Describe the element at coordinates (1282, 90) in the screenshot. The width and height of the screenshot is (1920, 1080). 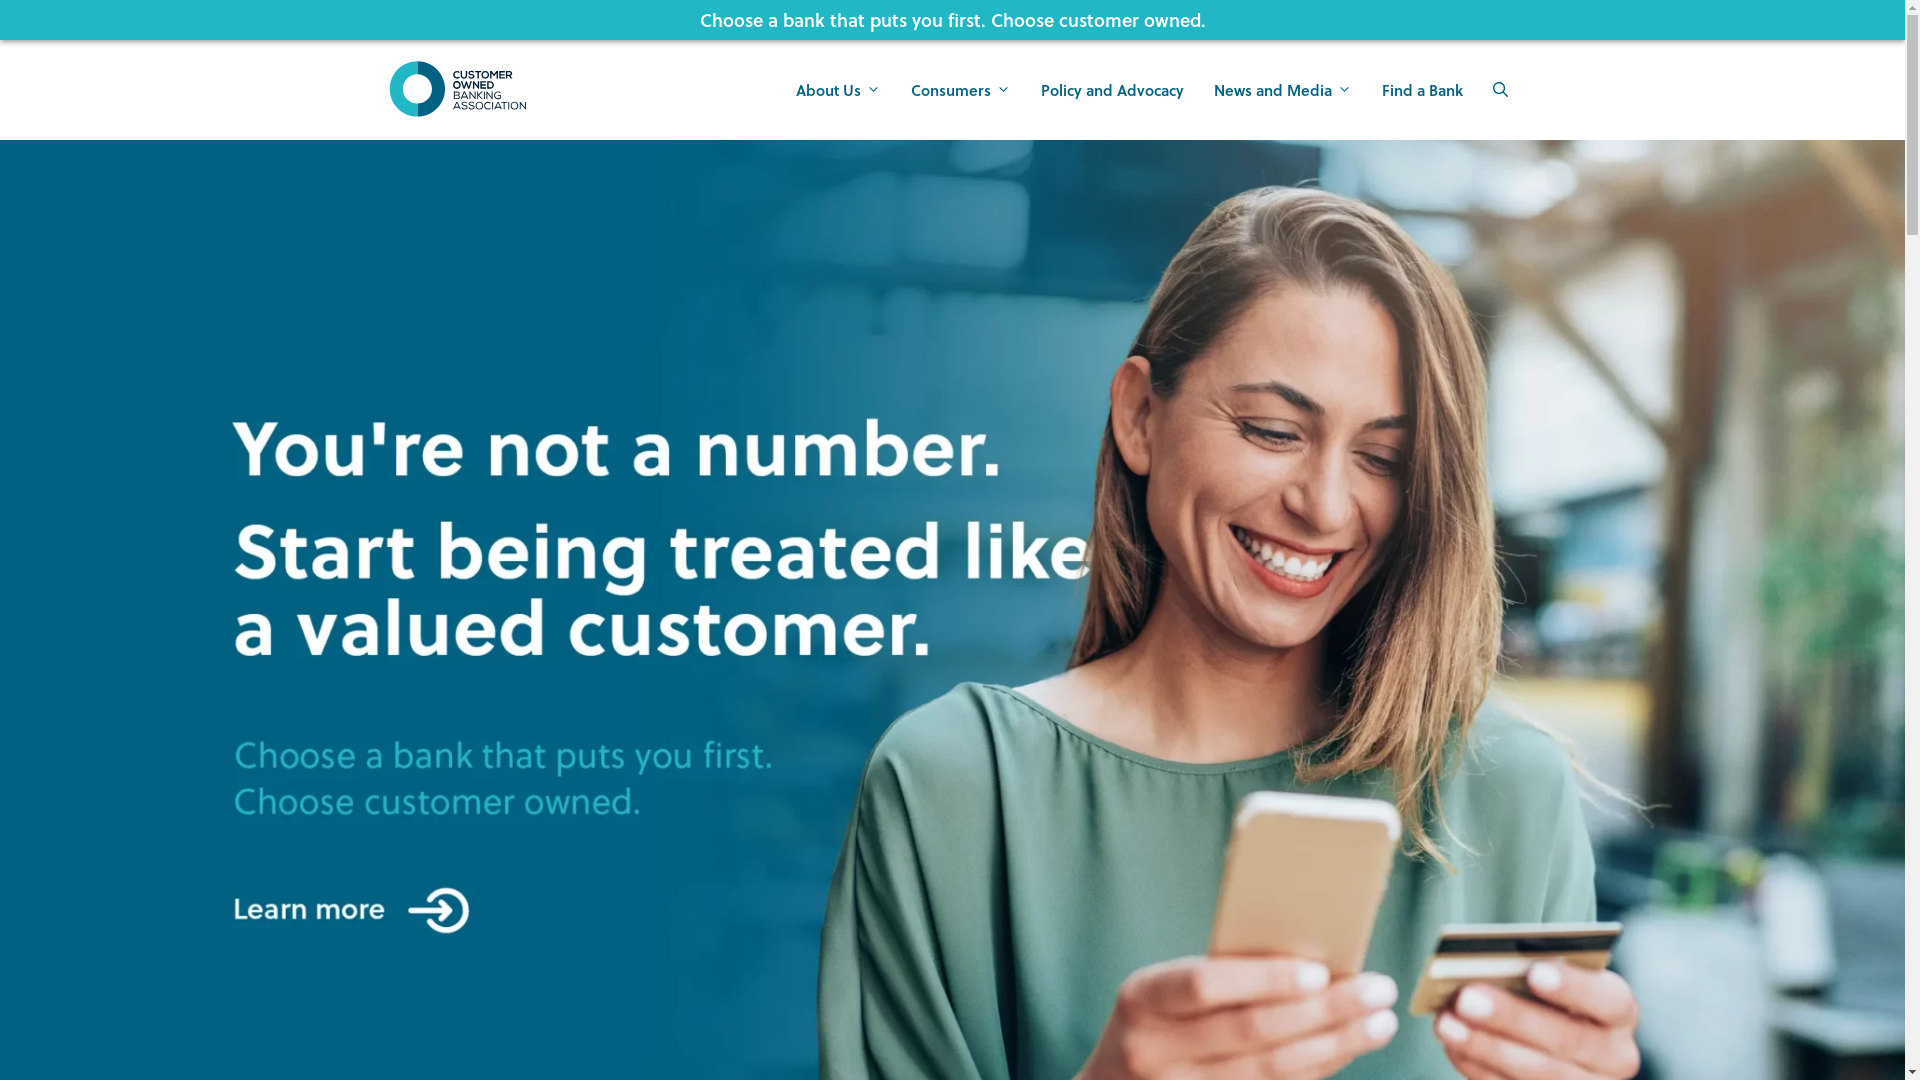
I see `News and Media` at that location.